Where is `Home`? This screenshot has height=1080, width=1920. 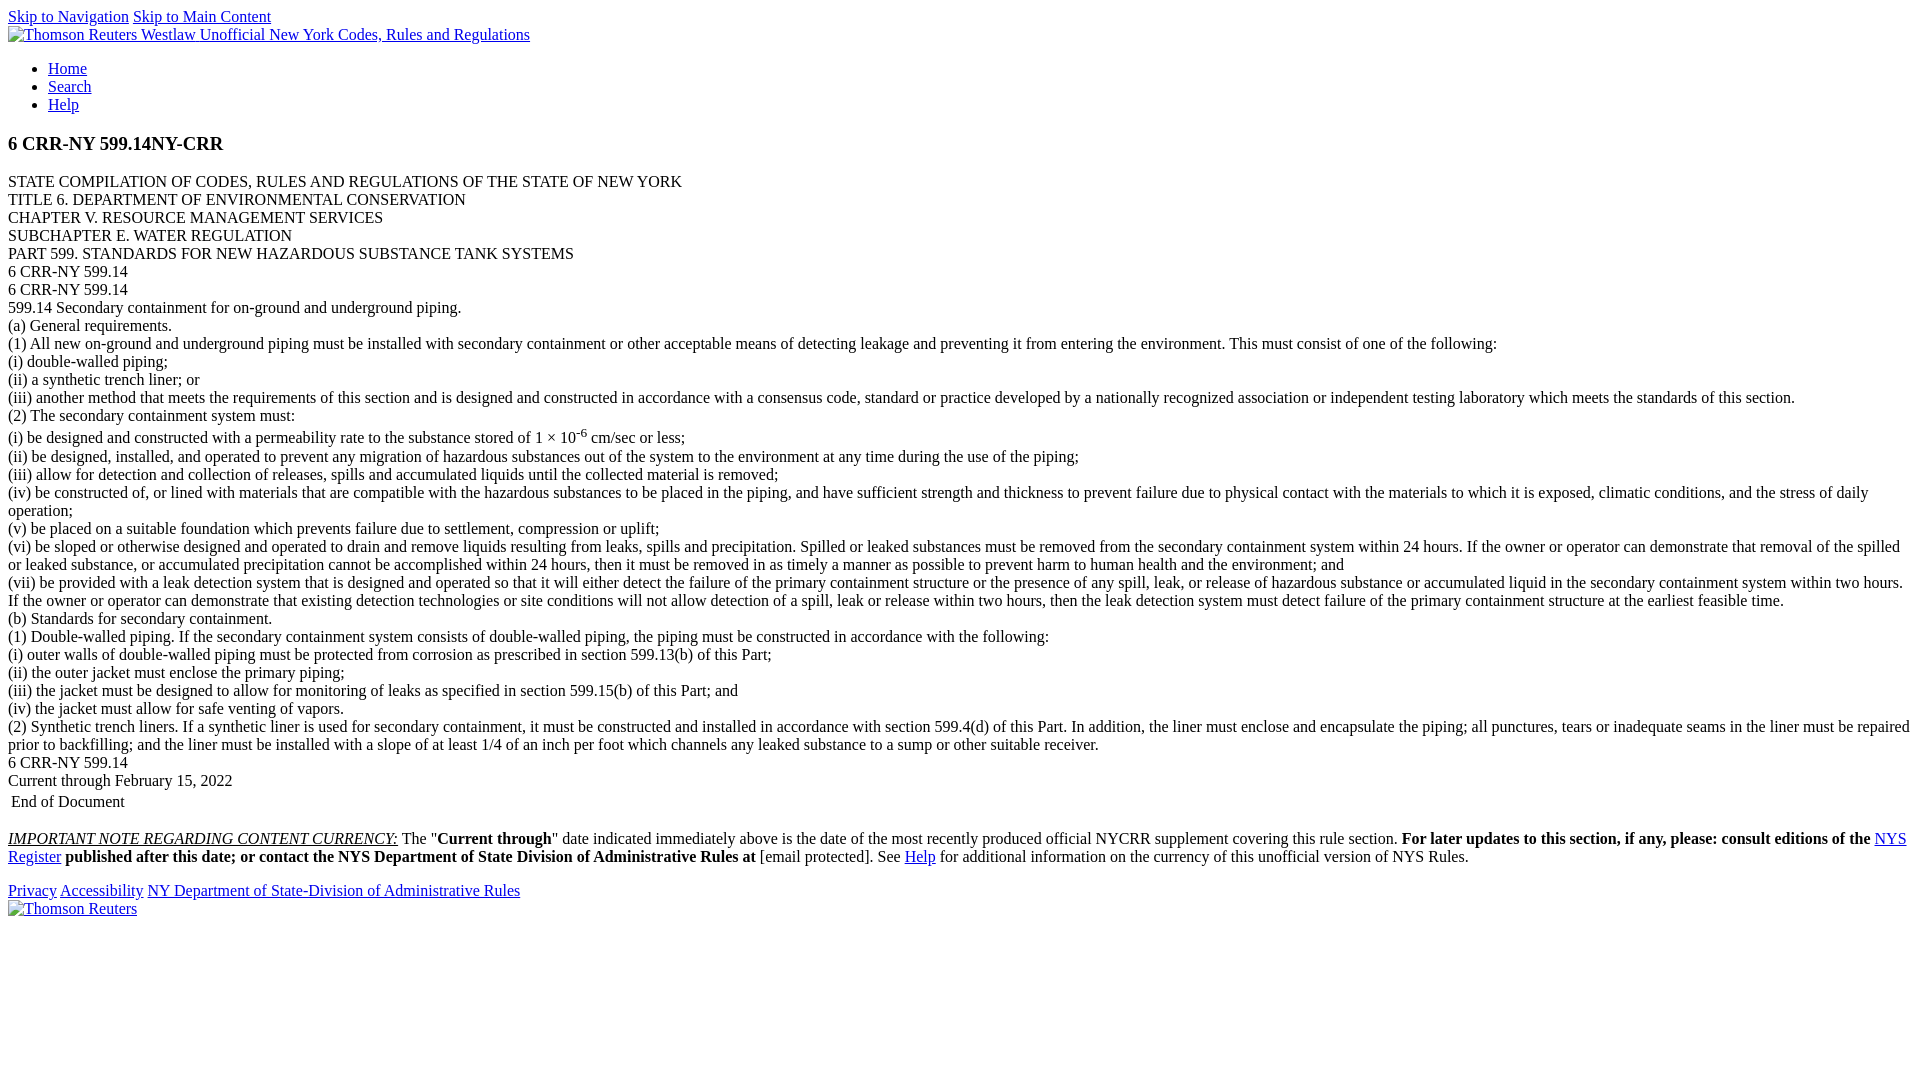
Home is located at coordinates (67, 68).